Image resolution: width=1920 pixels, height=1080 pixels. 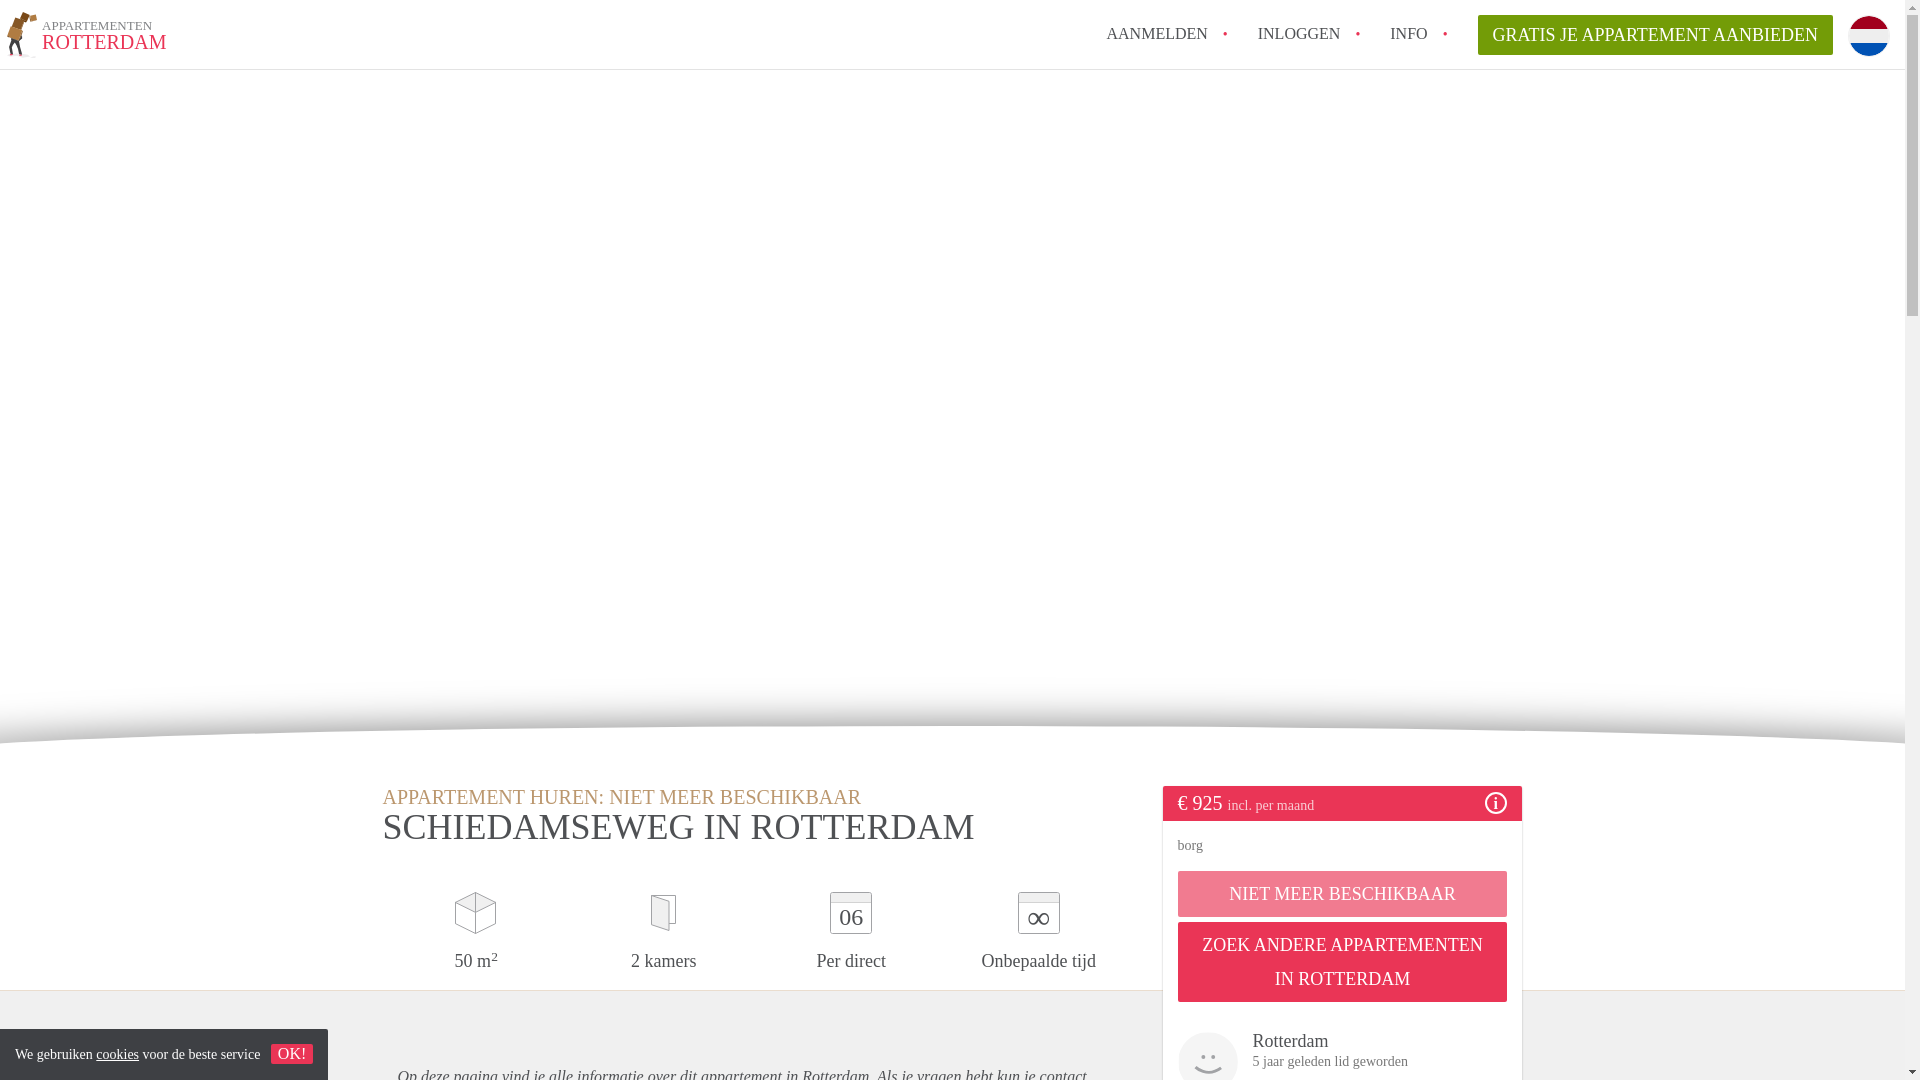 I want to click on GRATIS JE APPARTEMENT AANBIEDEN, so click(x=87, y=38).